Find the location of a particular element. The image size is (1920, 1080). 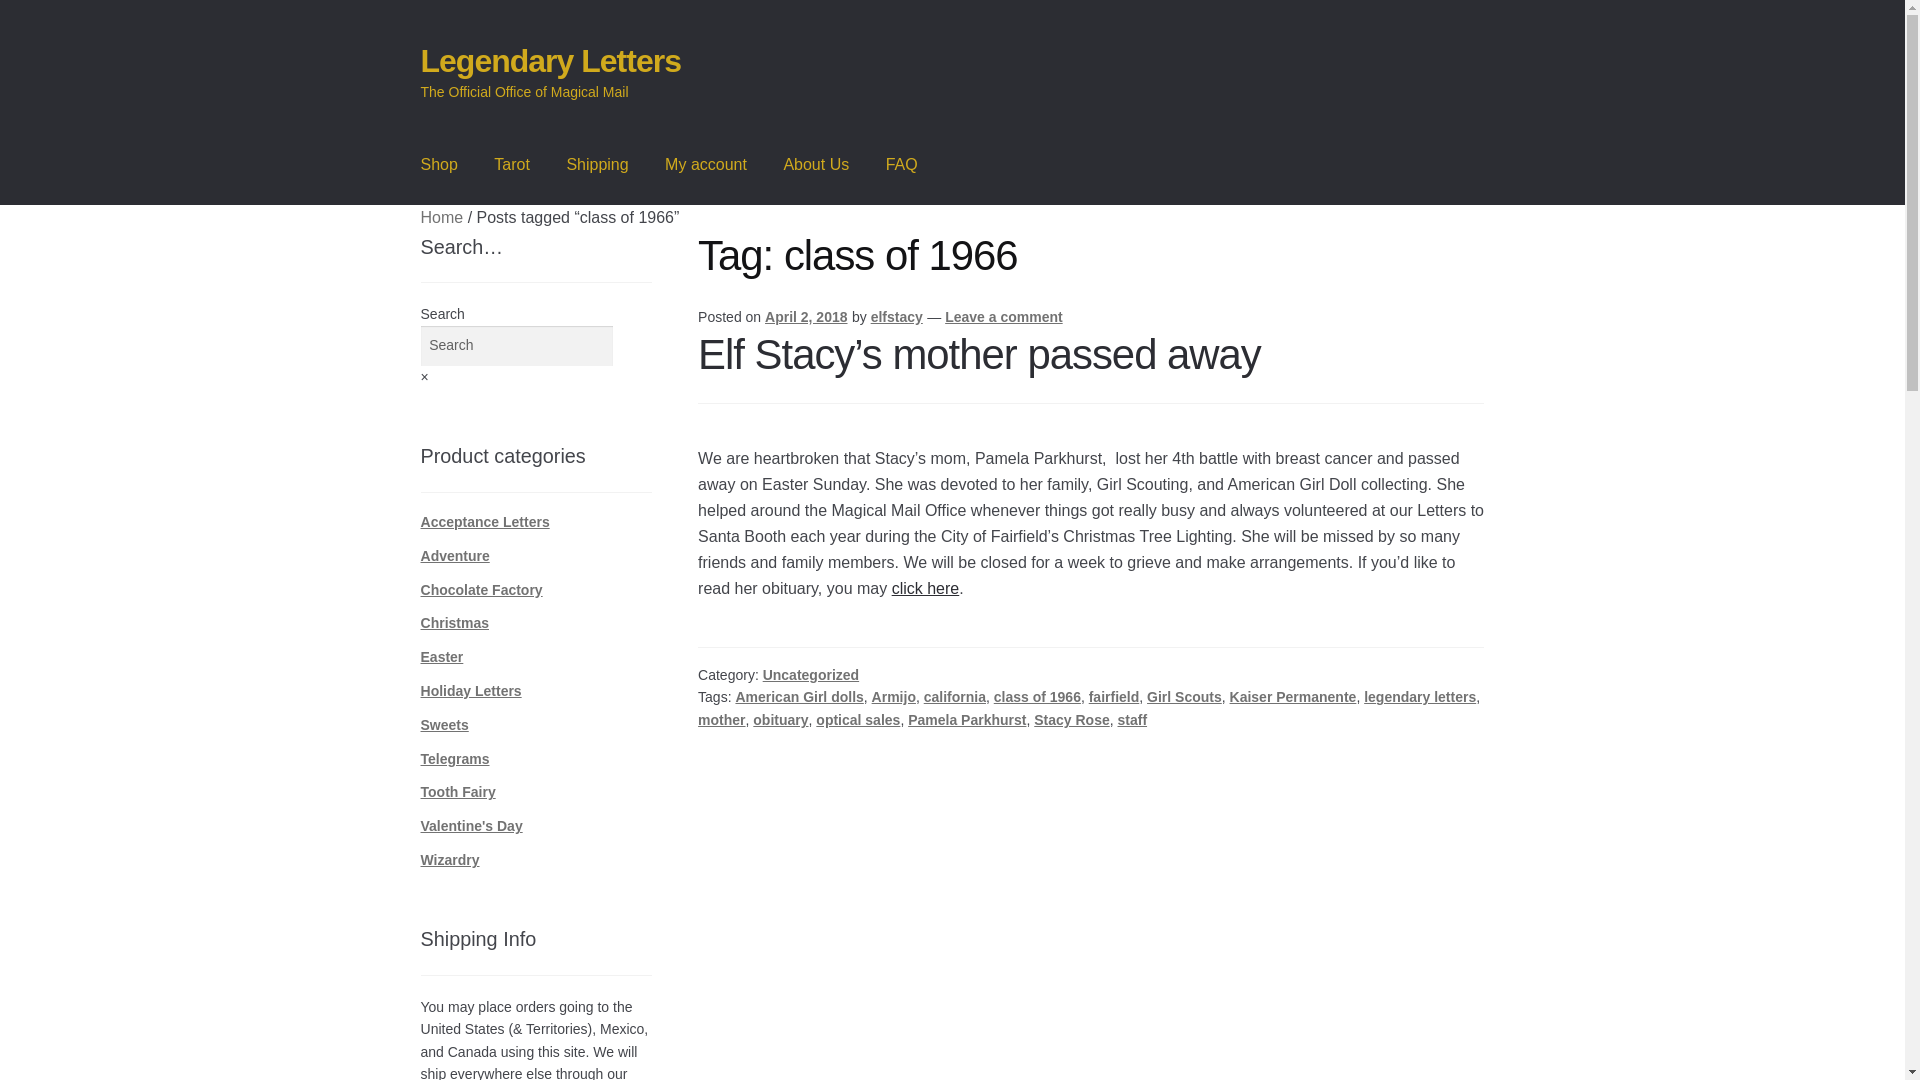

Legendary Letters is located at coordinates (550, 60).